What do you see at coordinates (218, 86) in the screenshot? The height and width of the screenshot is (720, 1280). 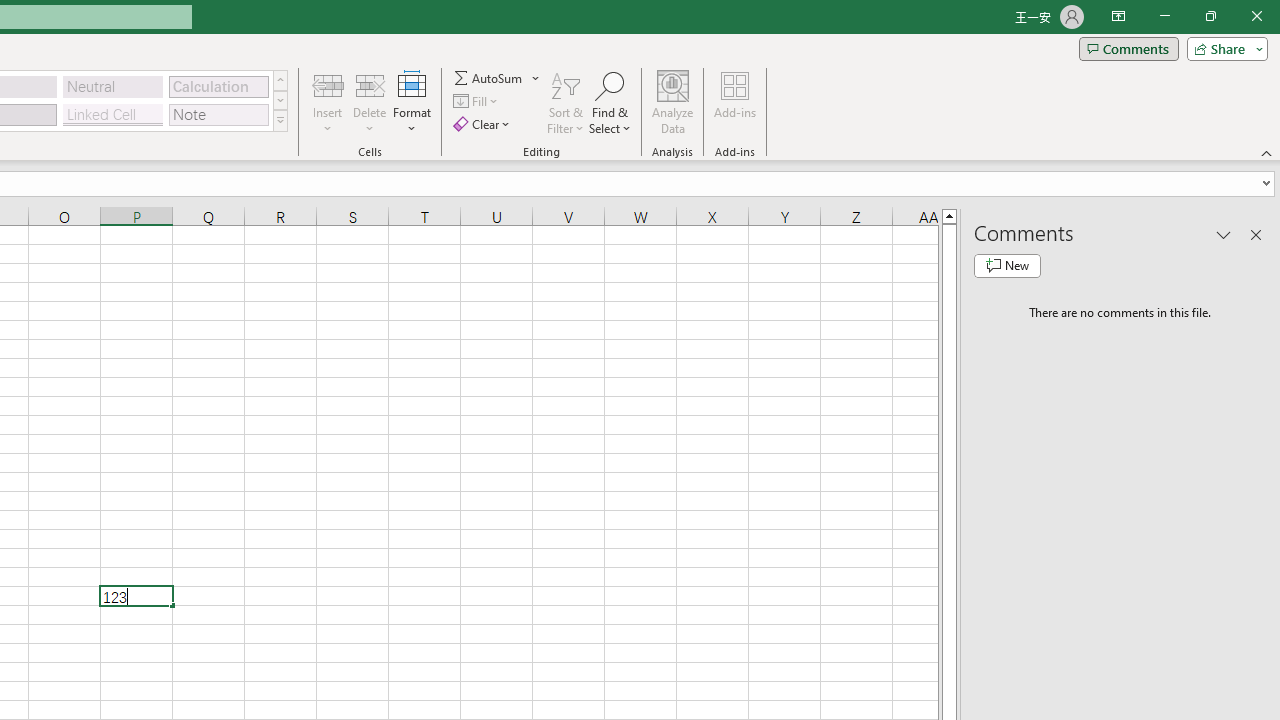 I see `Calculation` at bounding box center [218, 86].